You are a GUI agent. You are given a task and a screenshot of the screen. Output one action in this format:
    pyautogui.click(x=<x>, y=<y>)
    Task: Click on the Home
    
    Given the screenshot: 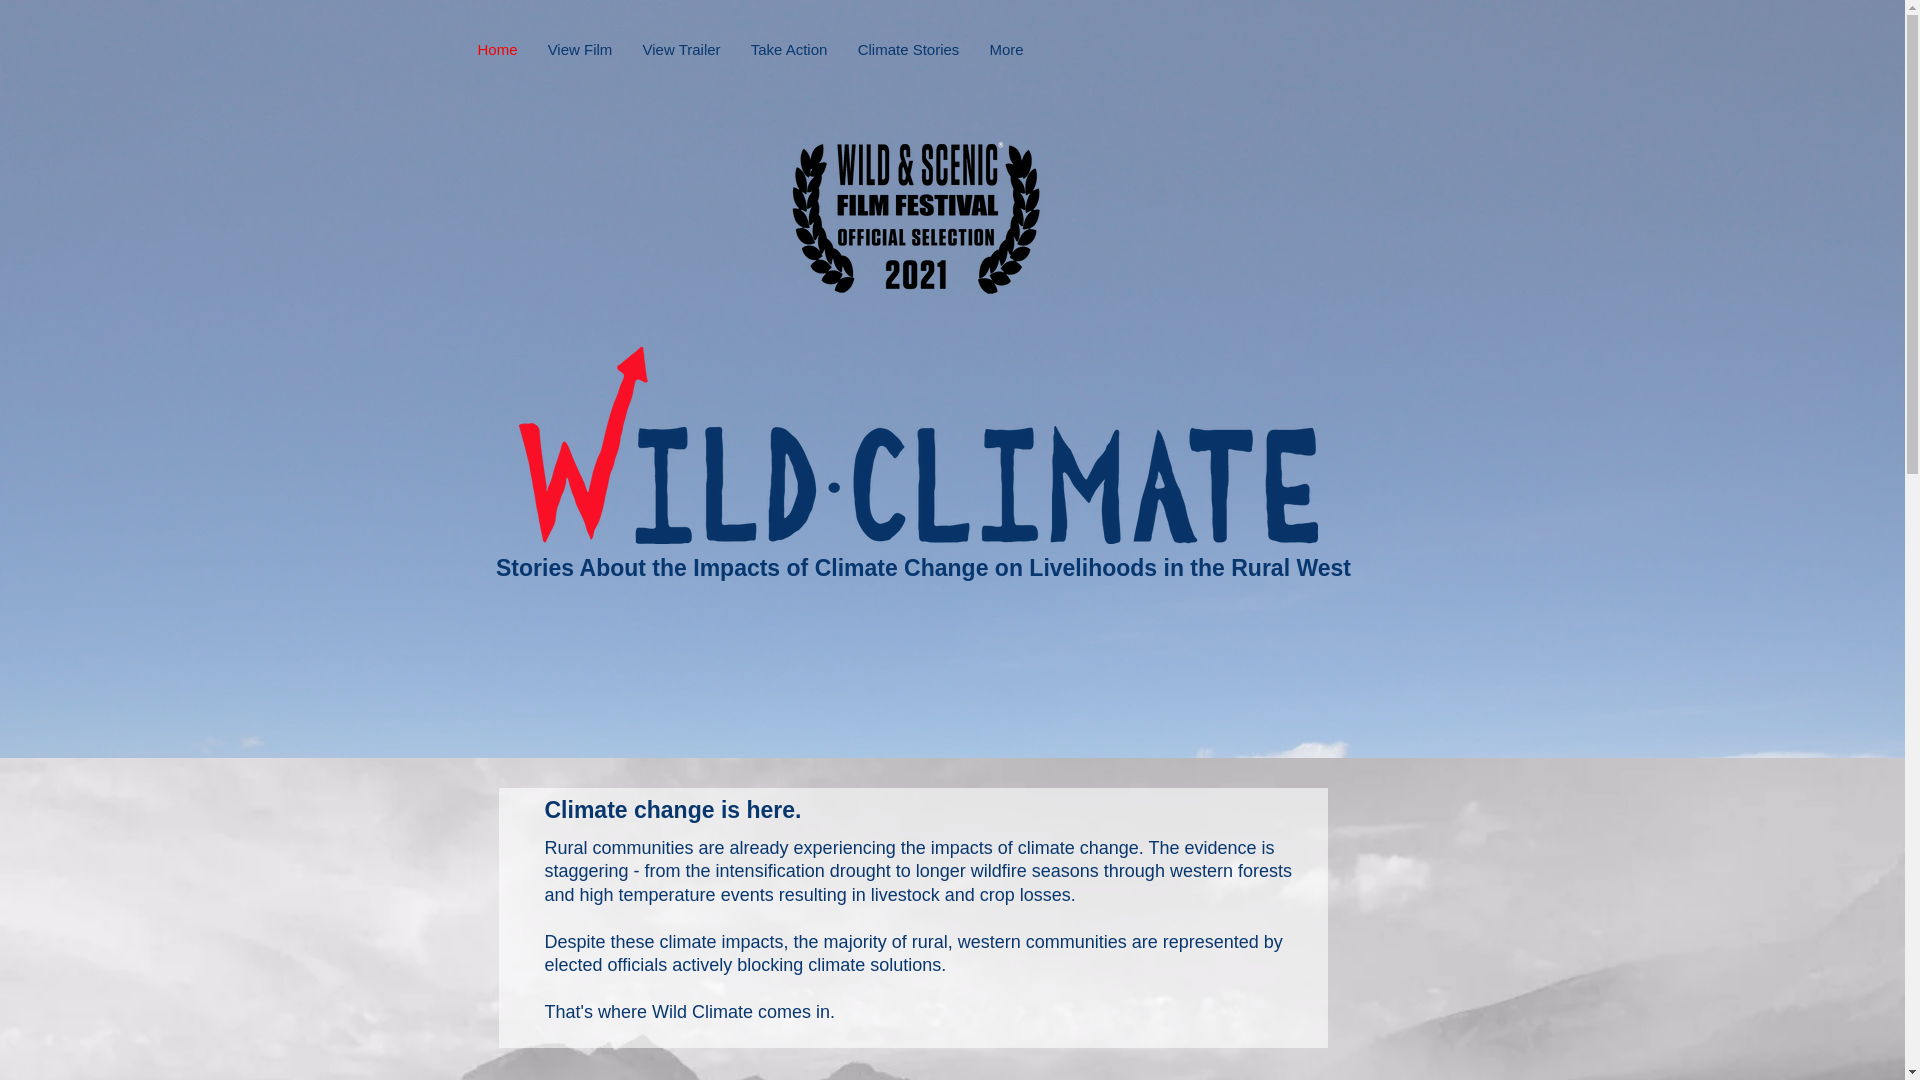 What is the action you would take?
    pyautogui.click(x=496, y=48)
    